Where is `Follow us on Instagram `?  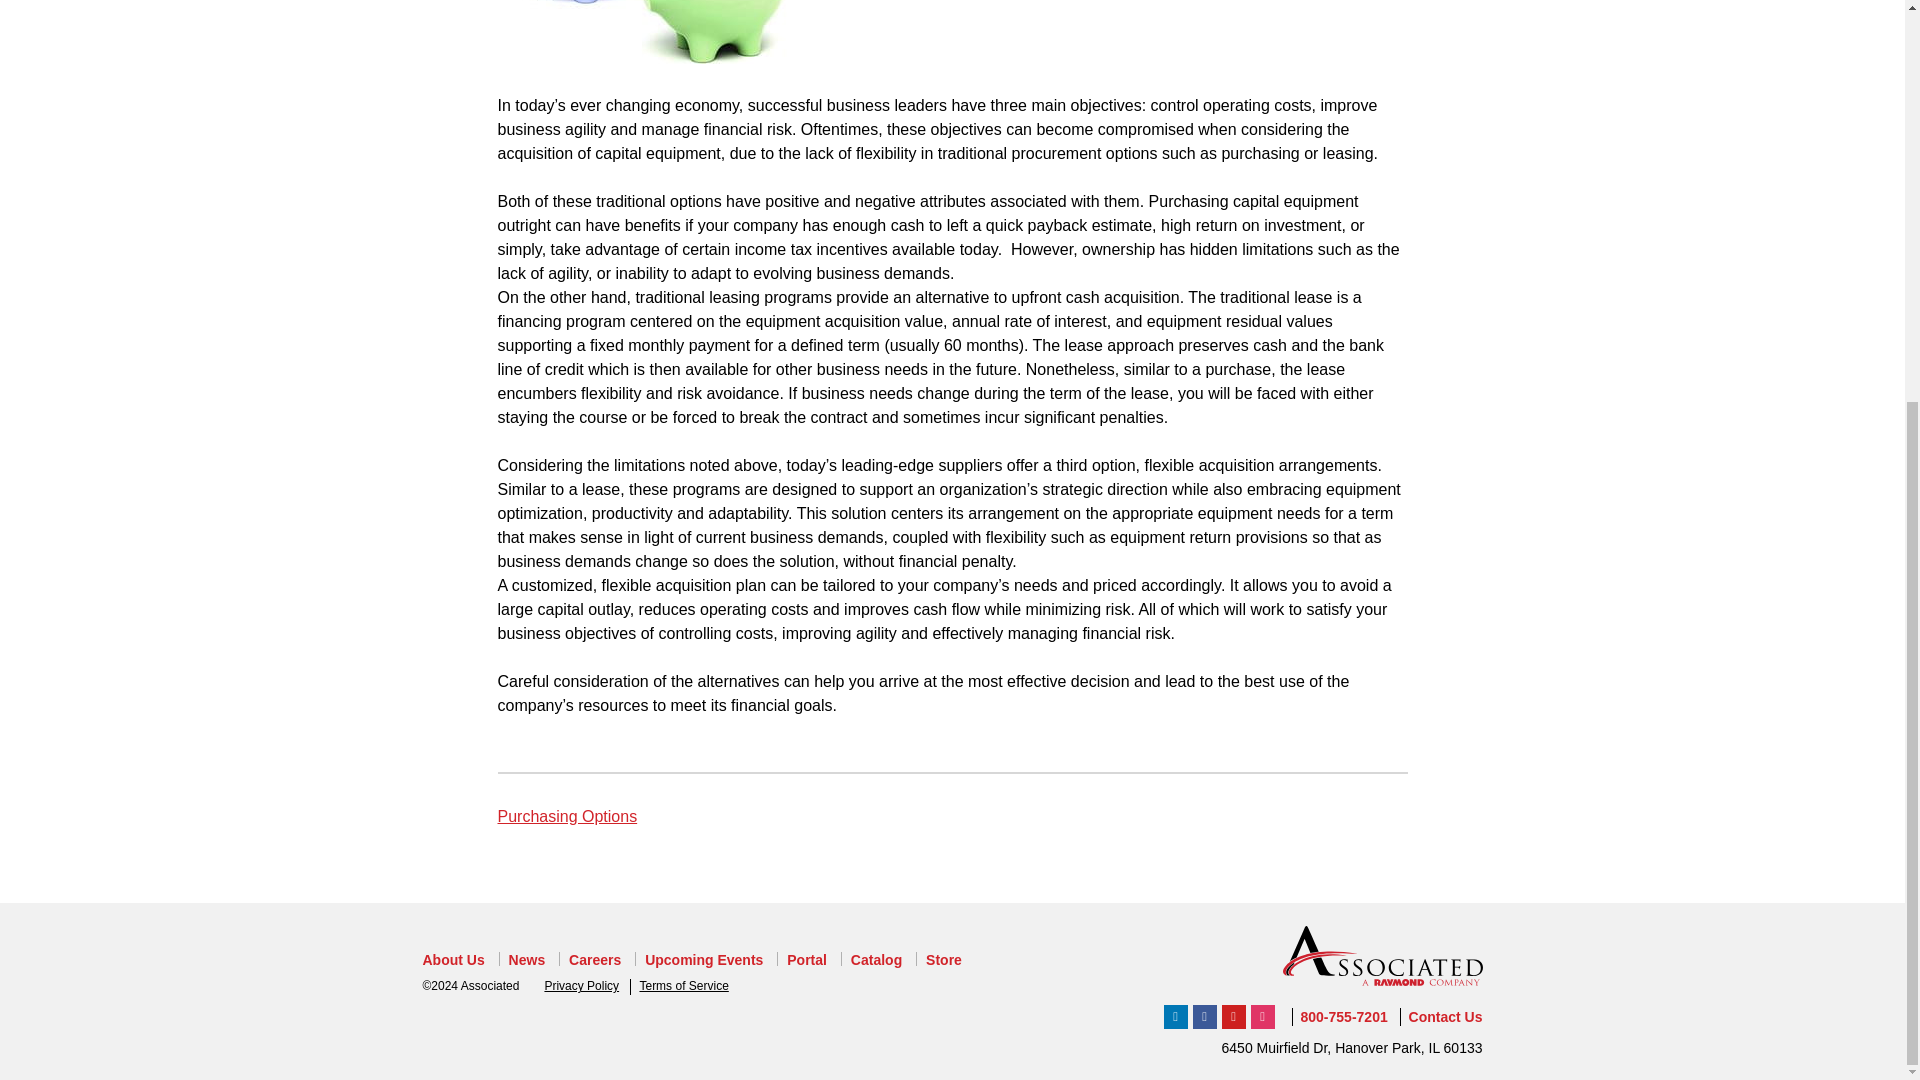 Follow us on Instagram  is located at coordinates (1262, 1017).